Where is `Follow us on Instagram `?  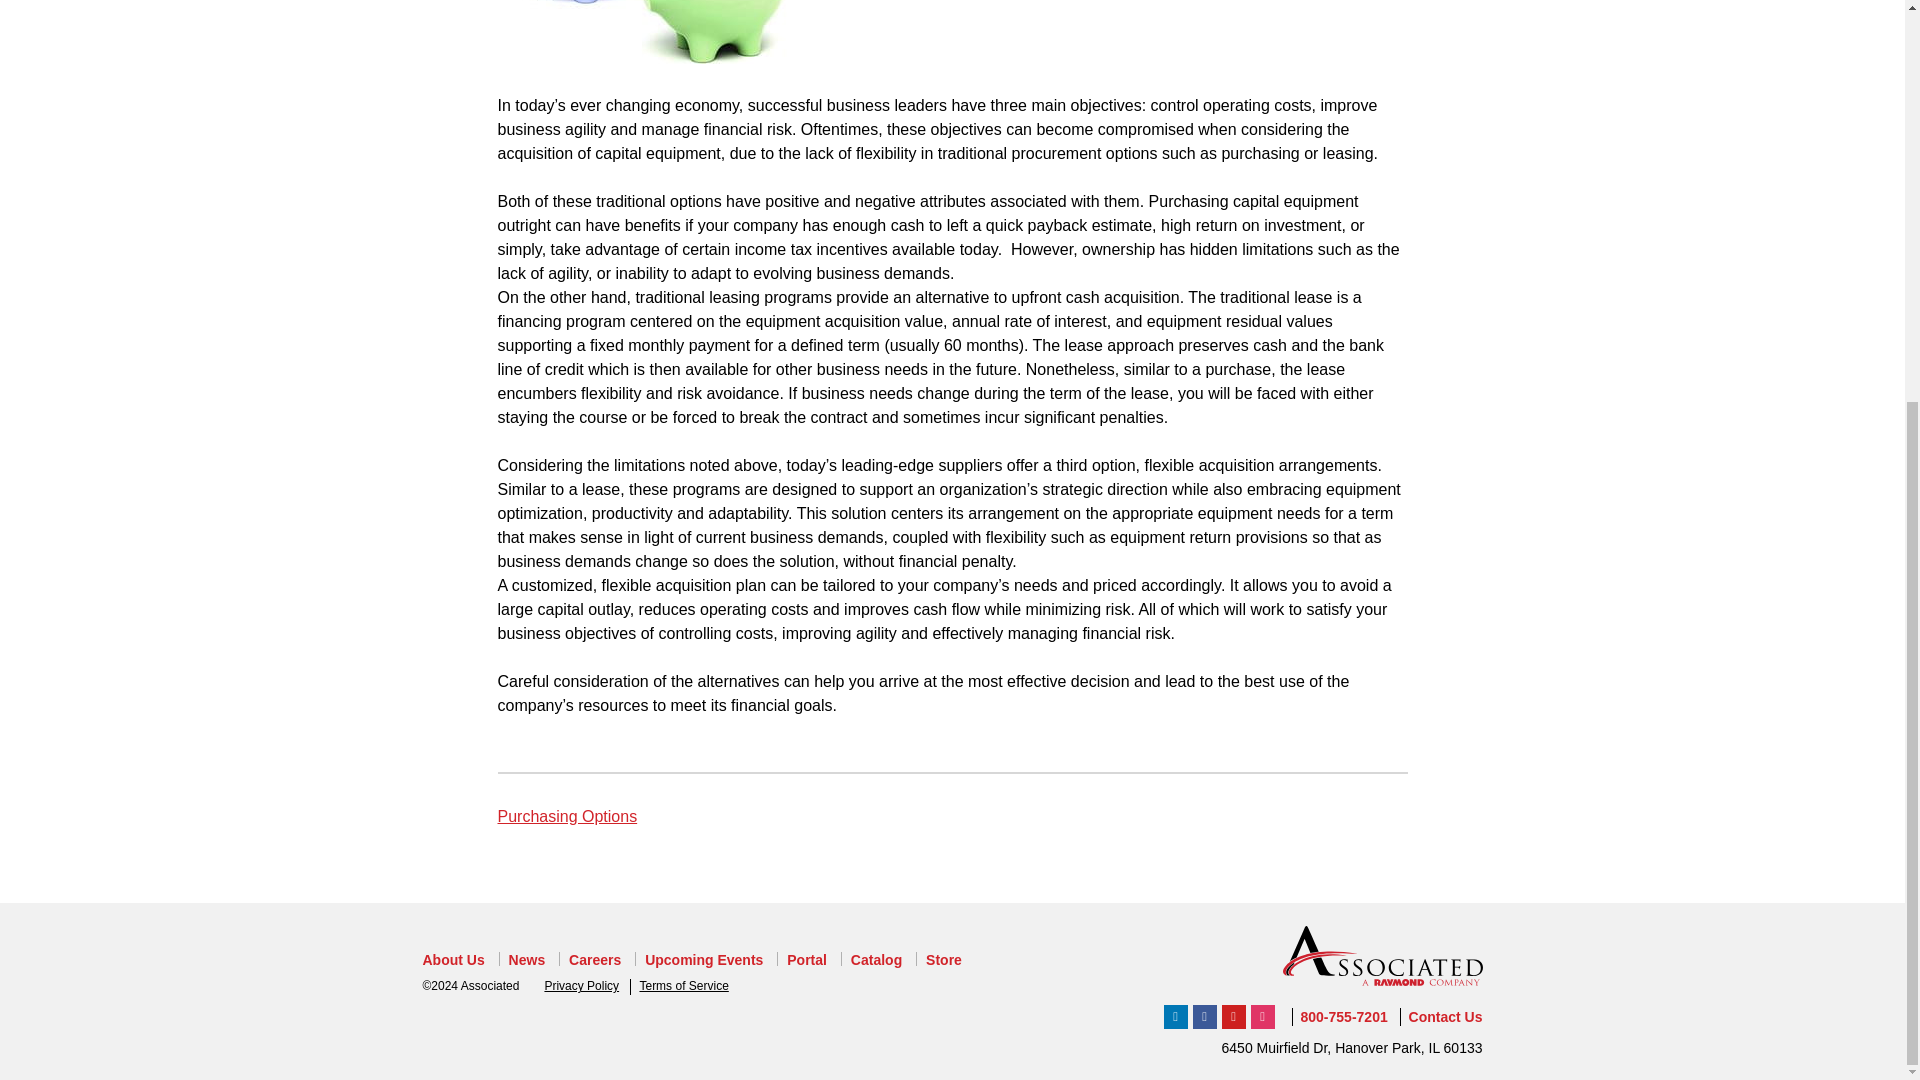 Follow us on Instagram  is located at coordinates (1262, 1017).